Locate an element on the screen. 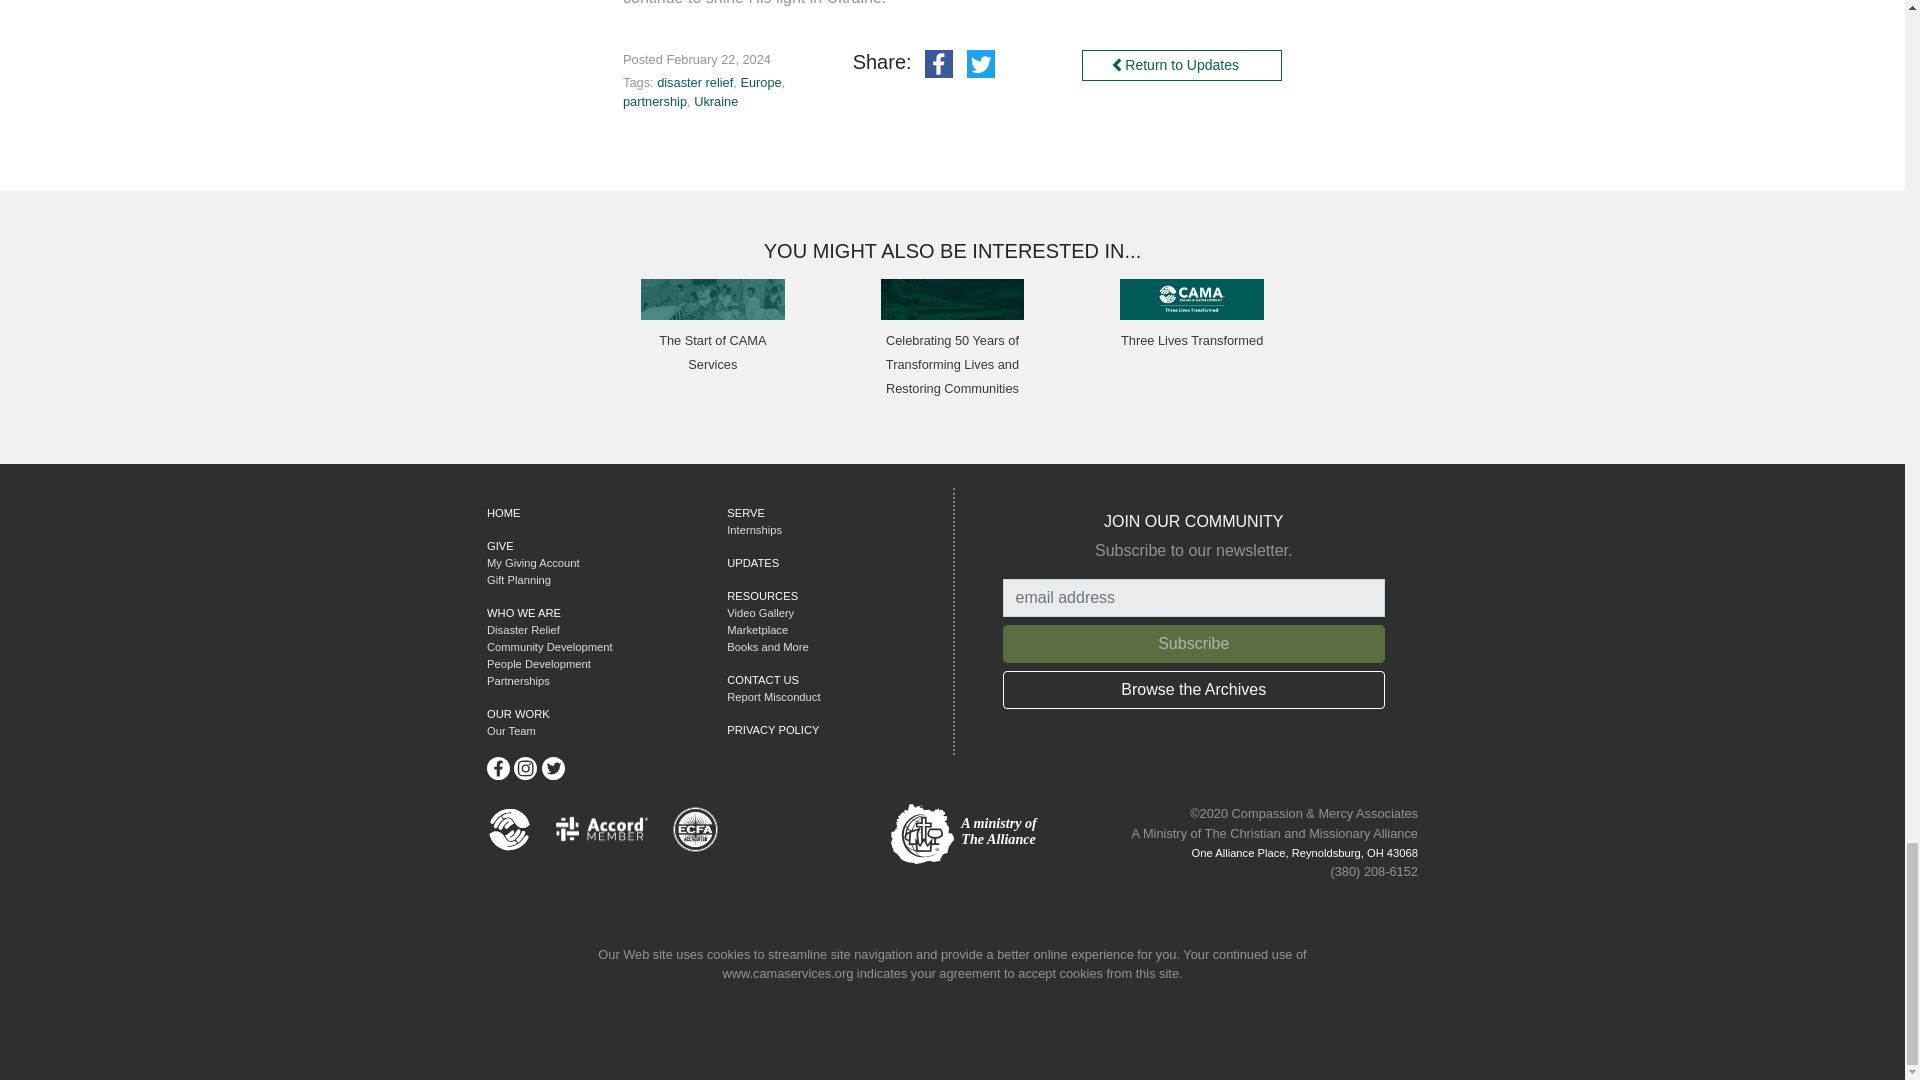 The width and height of the screenshot is (1920, 1080). Gift Planning is located at coordinates (519, 580).